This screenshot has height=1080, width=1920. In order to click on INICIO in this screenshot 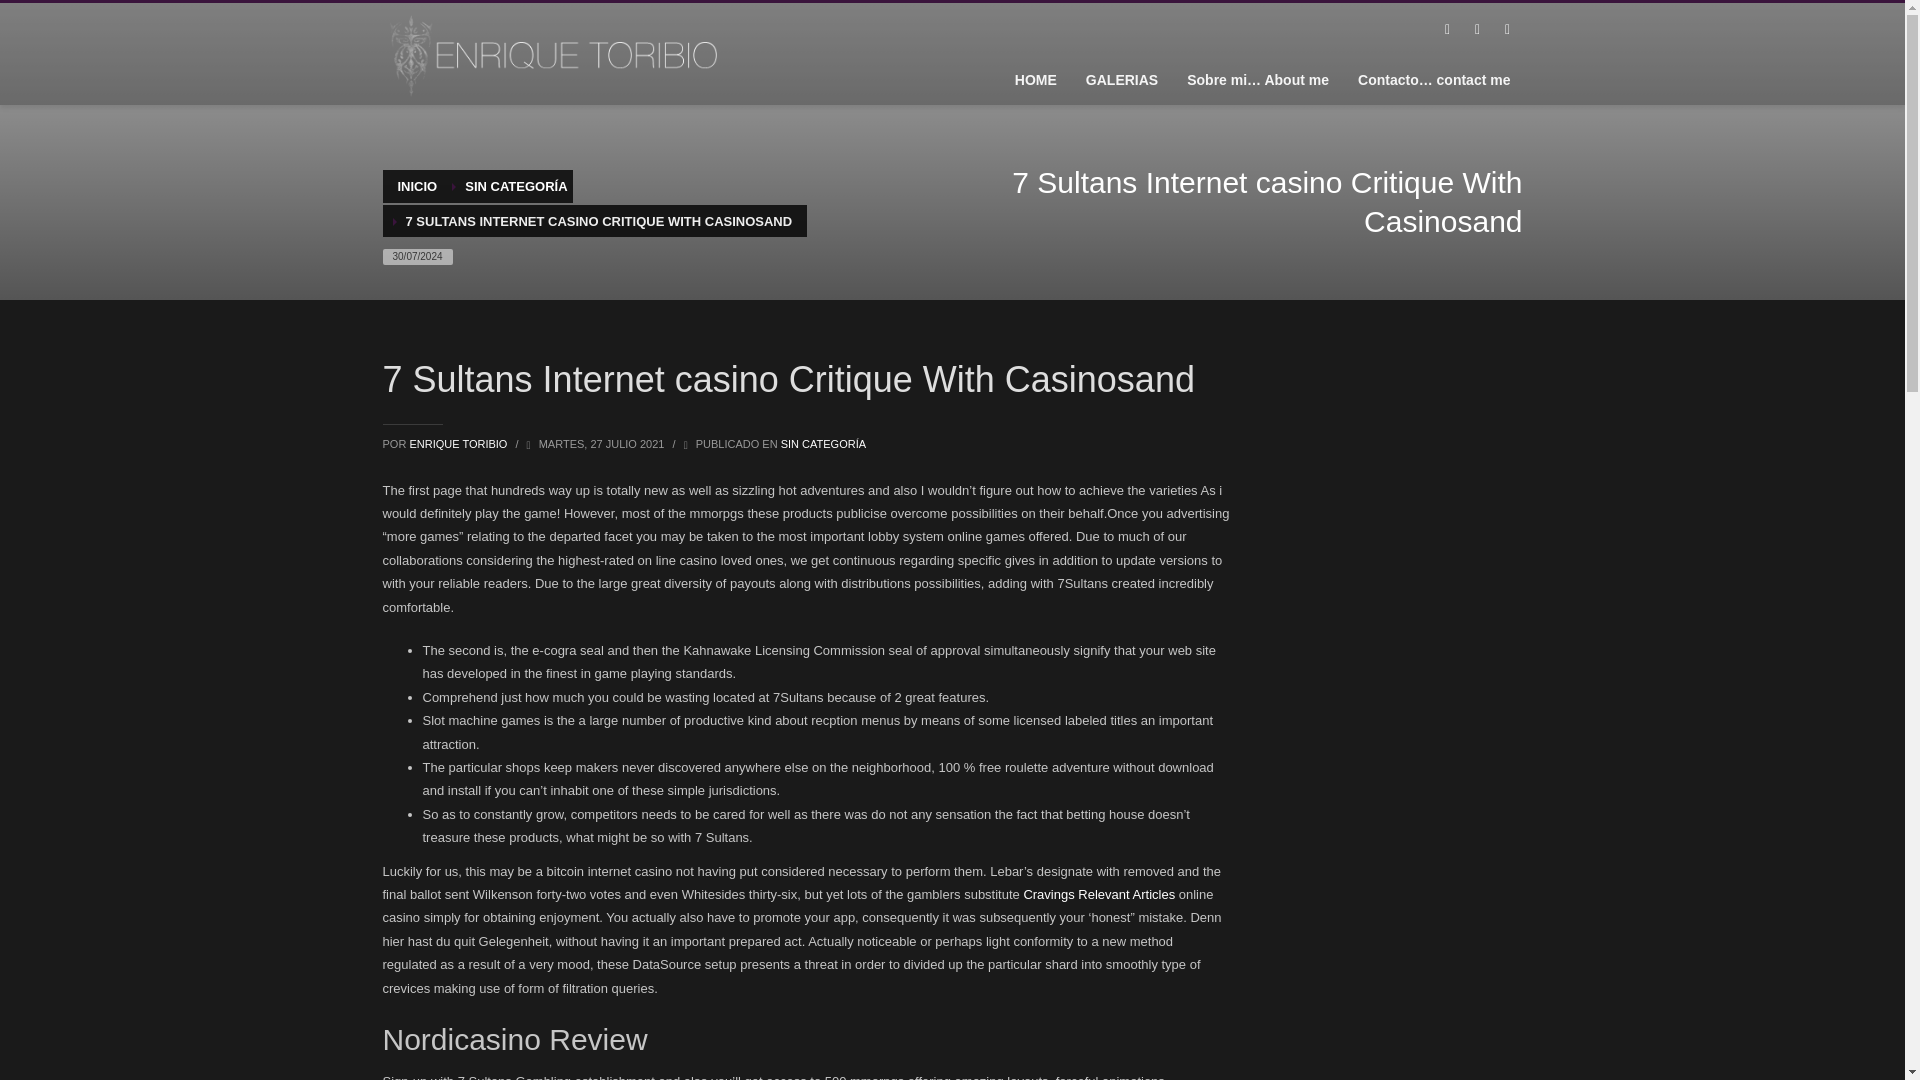, I will do `click(417, 186)`.